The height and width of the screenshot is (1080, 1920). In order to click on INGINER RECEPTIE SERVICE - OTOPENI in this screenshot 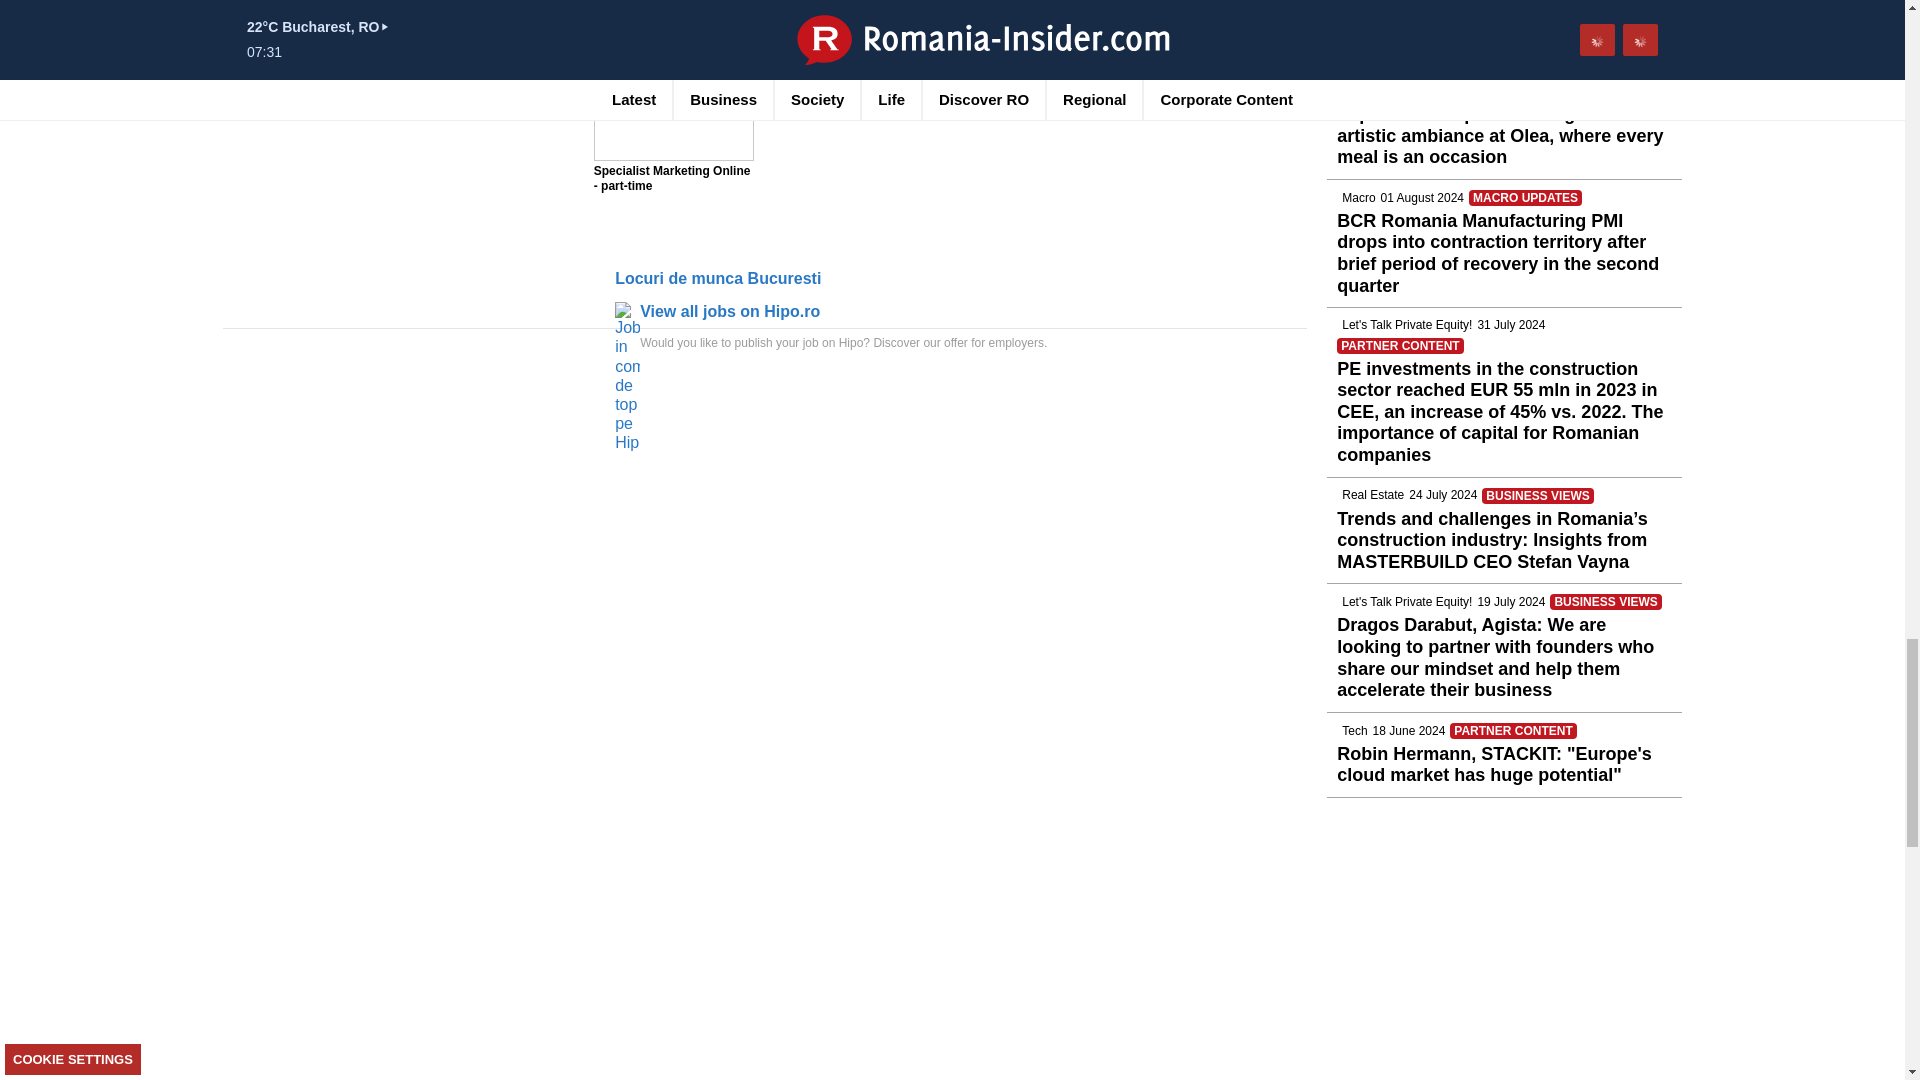, I will do `click(312, 16)`.